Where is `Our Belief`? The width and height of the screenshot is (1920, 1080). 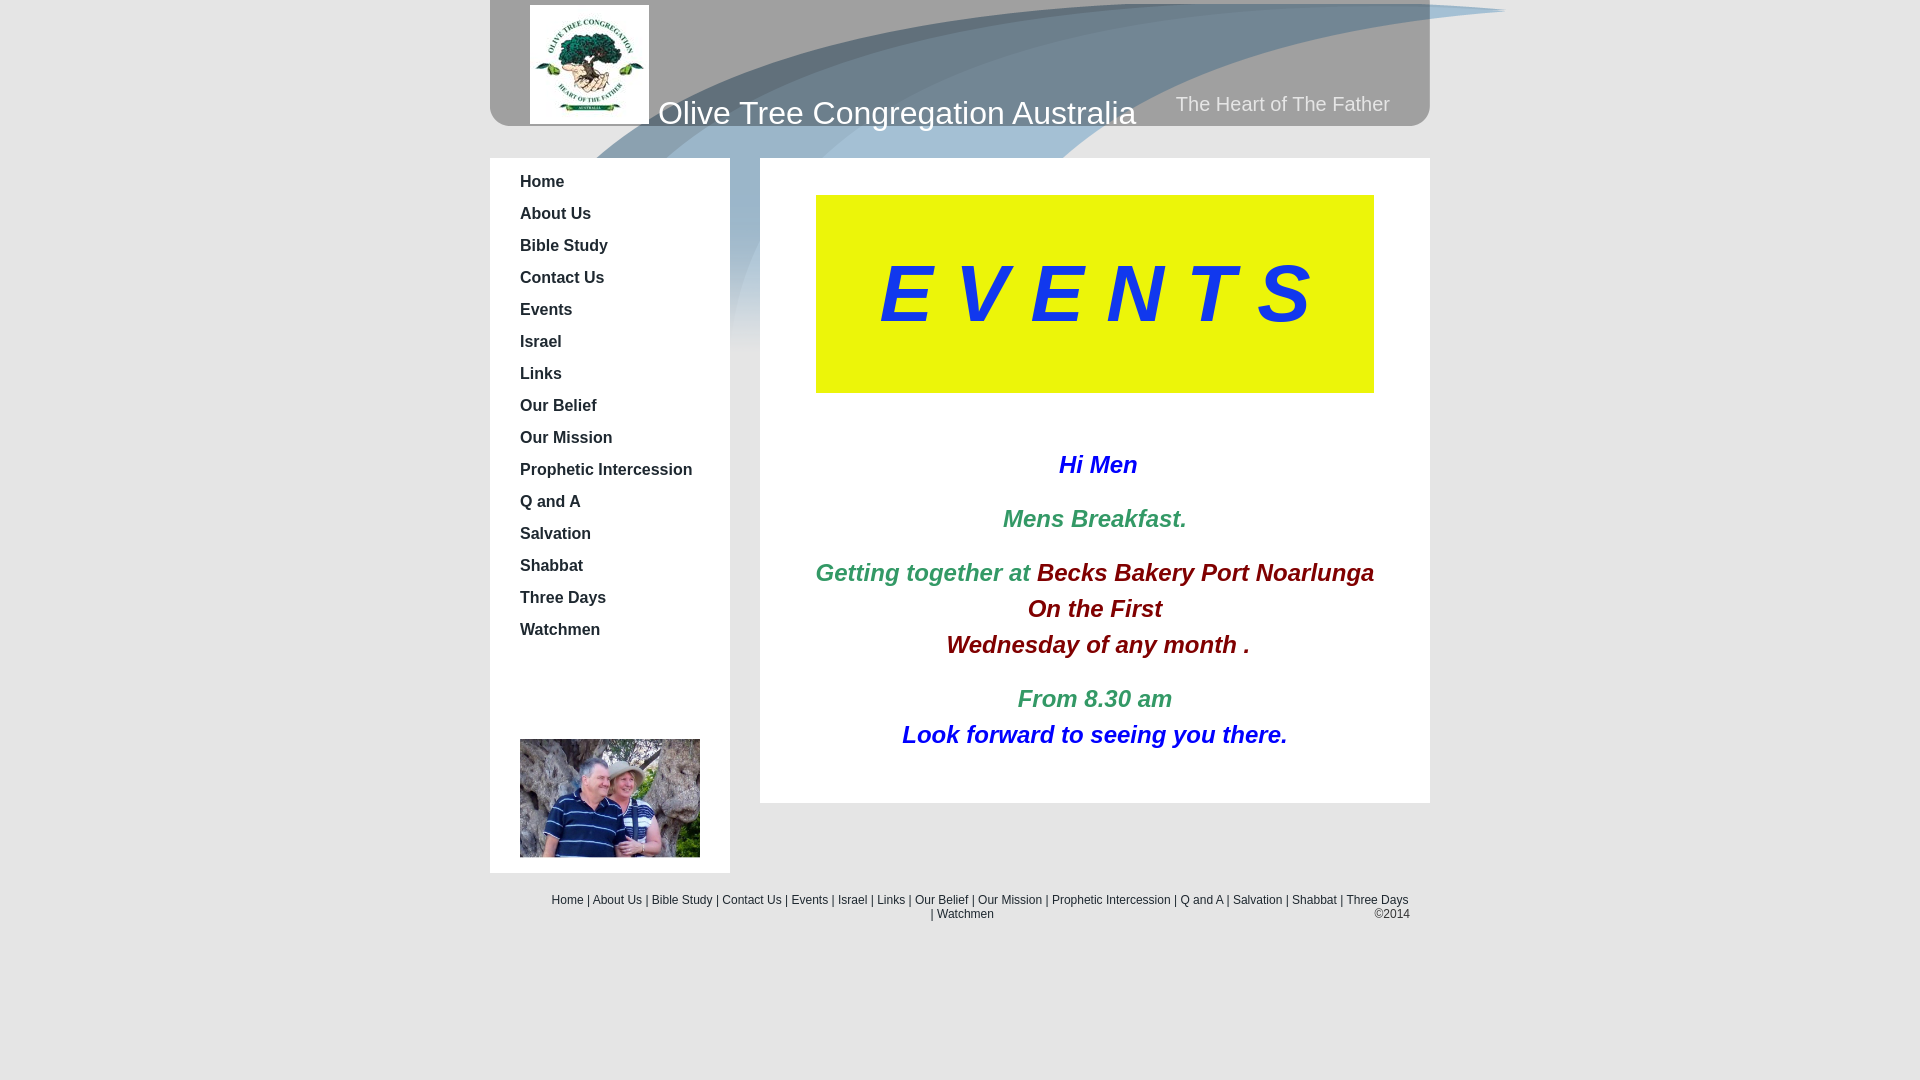 Our Belief is located at coordinates (558, 406).